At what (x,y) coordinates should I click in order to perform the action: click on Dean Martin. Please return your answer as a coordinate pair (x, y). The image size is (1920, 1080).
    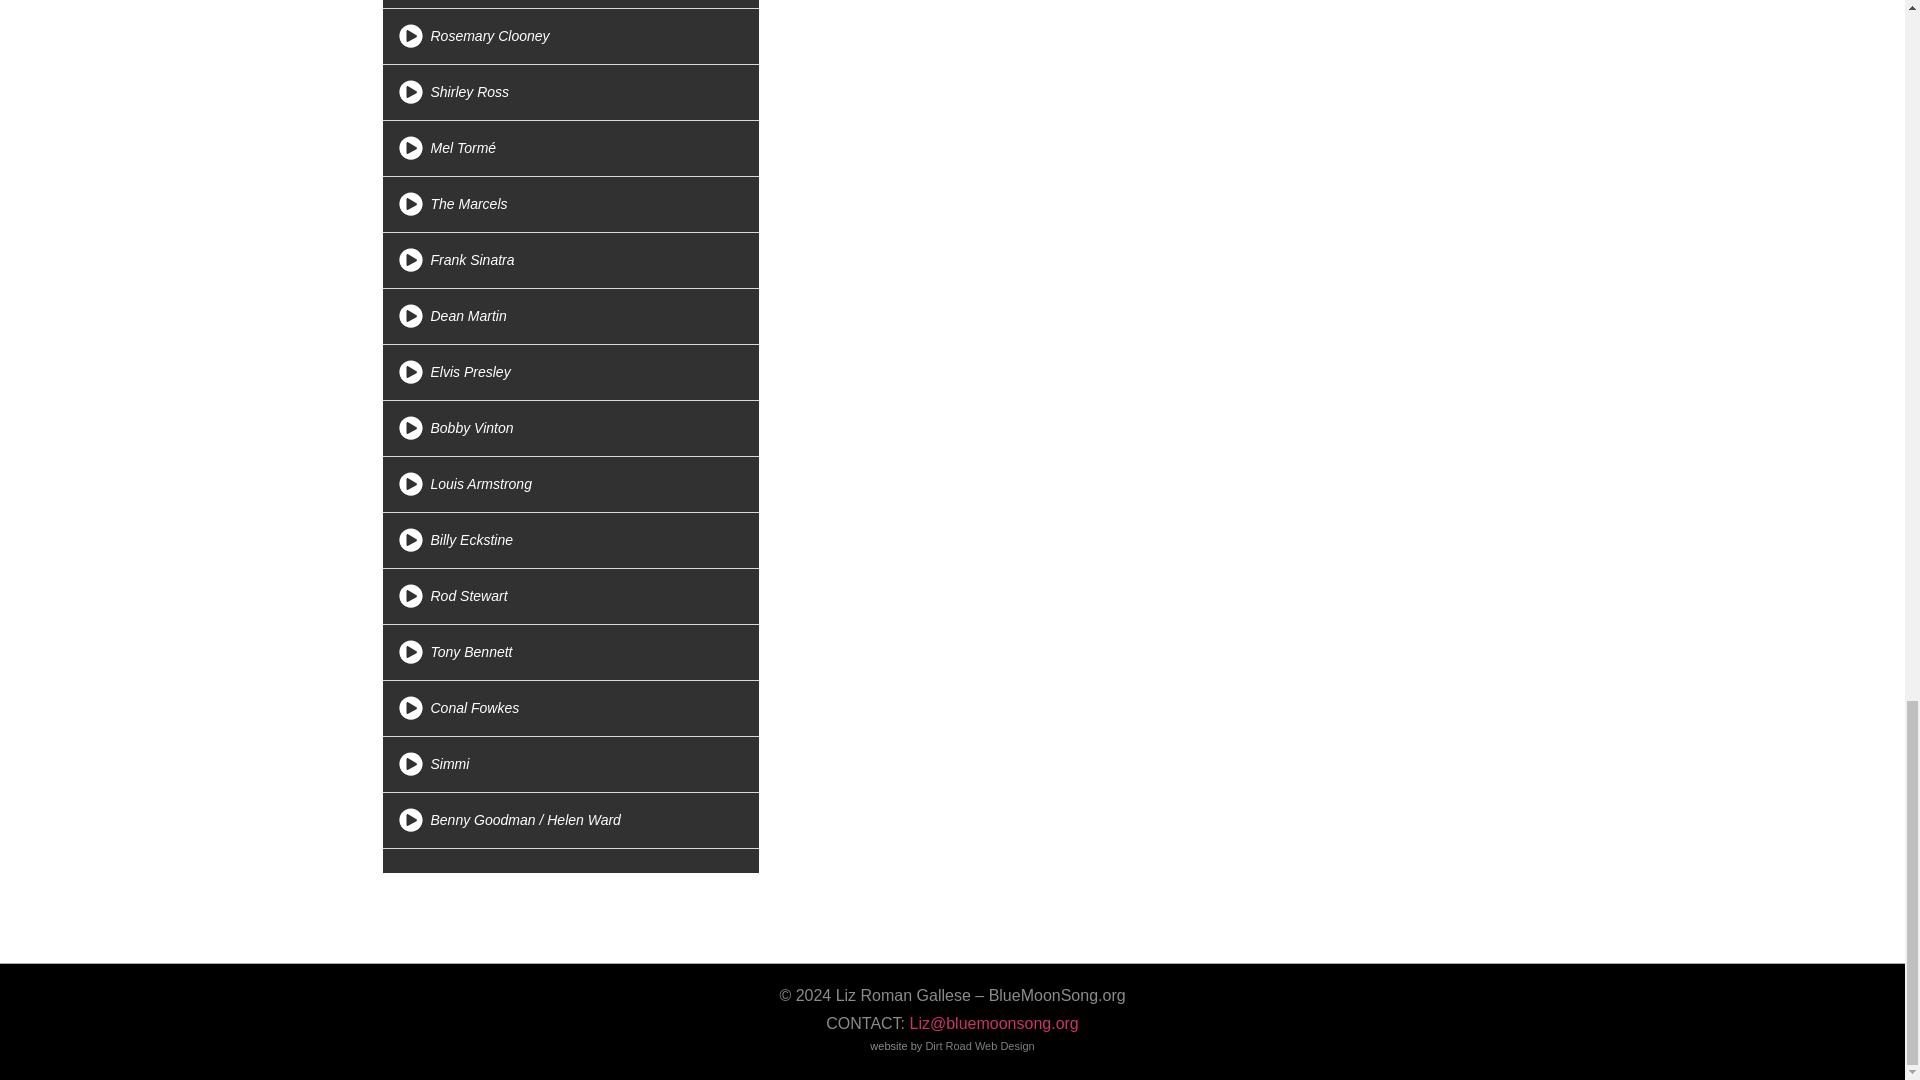
    Looking at the image, I should click on (468, 316).